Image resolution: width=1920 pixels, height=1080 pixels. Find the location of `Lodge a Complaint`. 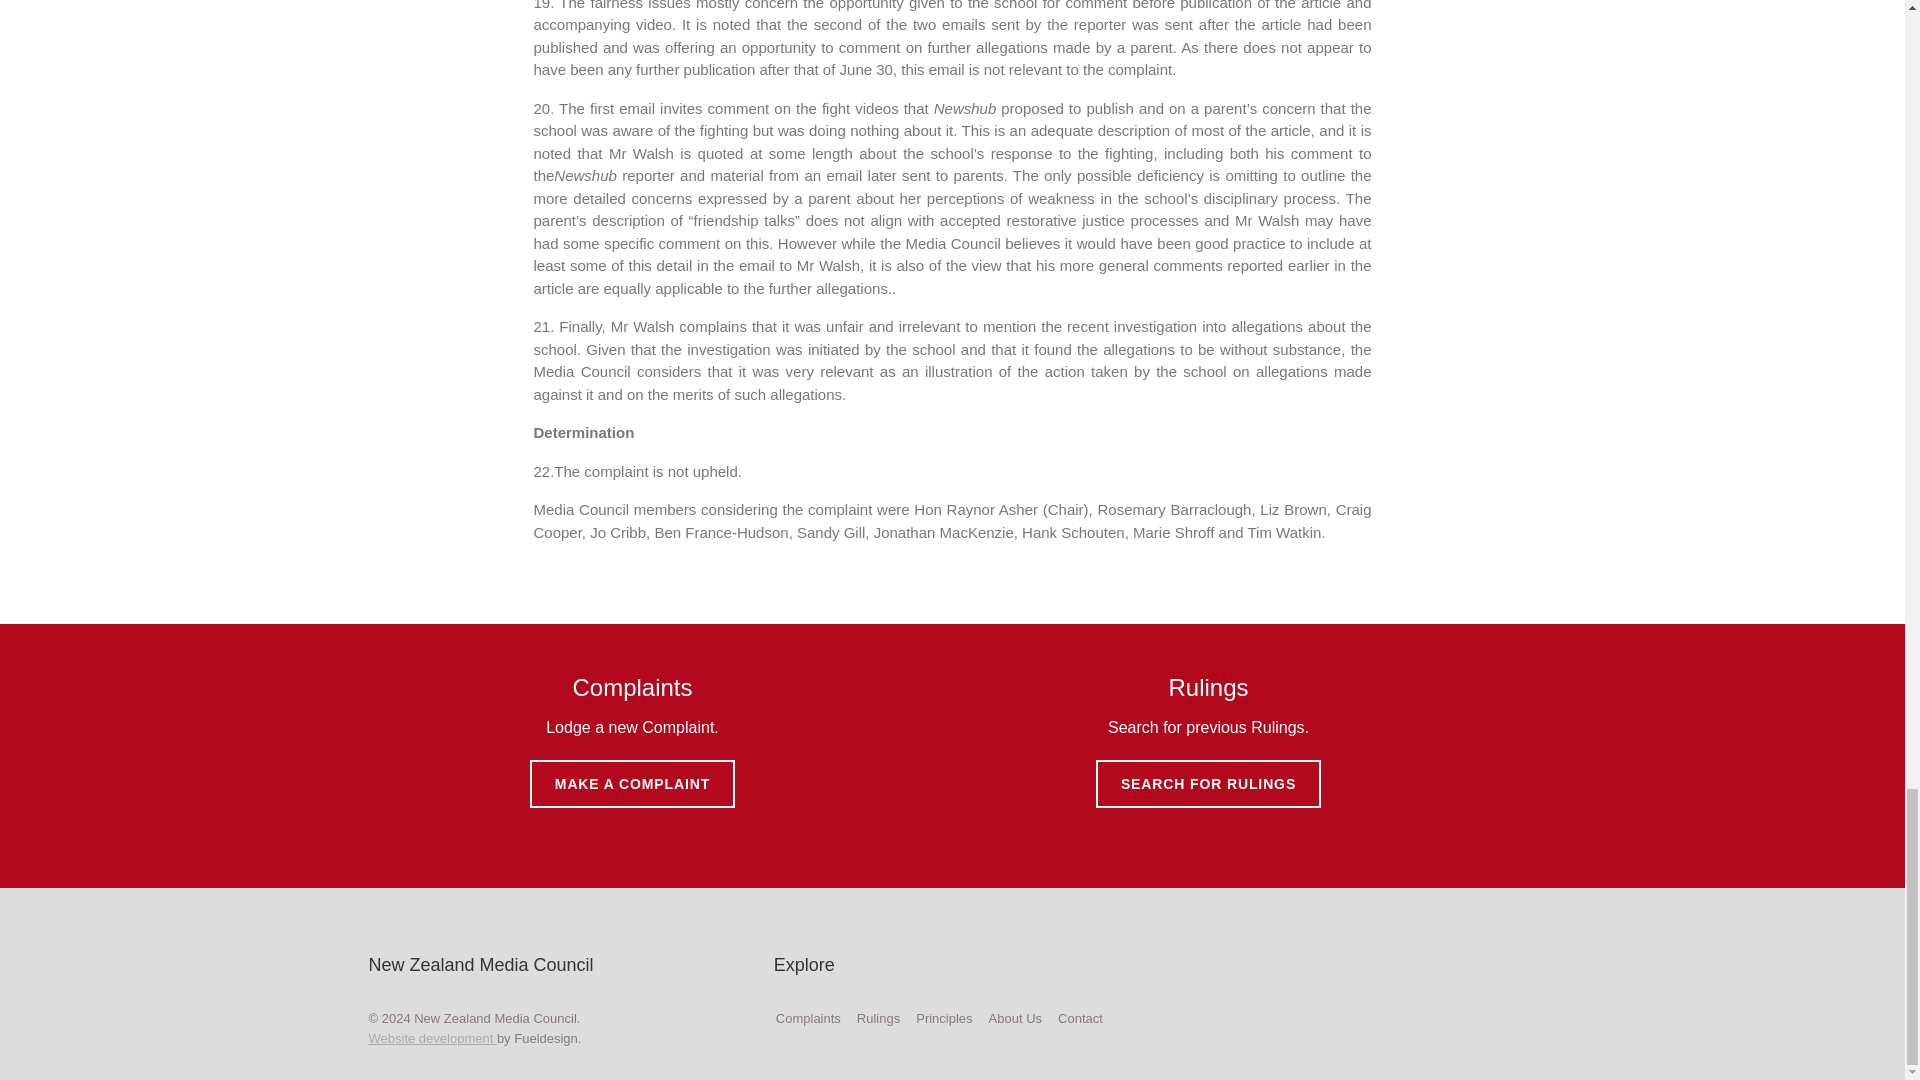

Lodge a Complaint is located at coordinates (808, 1018).